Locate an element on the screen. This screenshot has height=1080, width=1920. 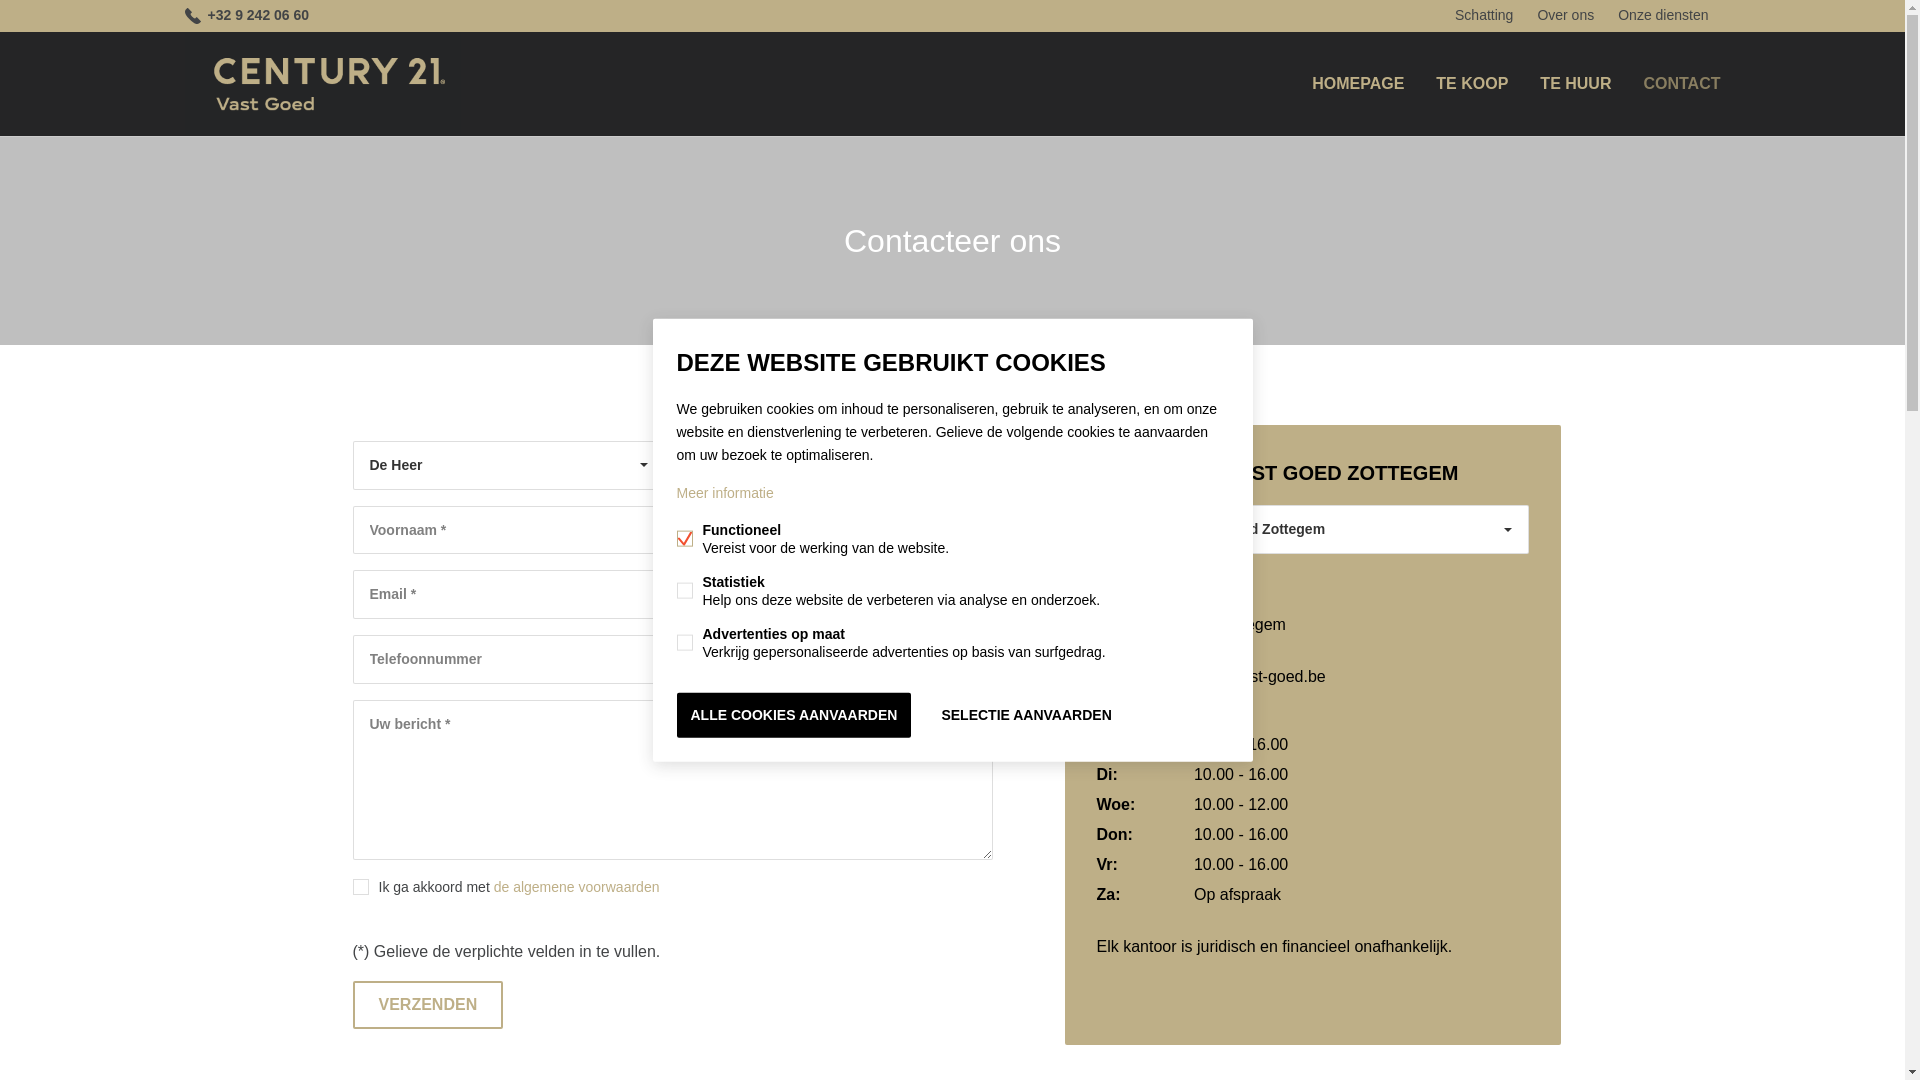
Verzenden is located at coordinates (428, 1005).